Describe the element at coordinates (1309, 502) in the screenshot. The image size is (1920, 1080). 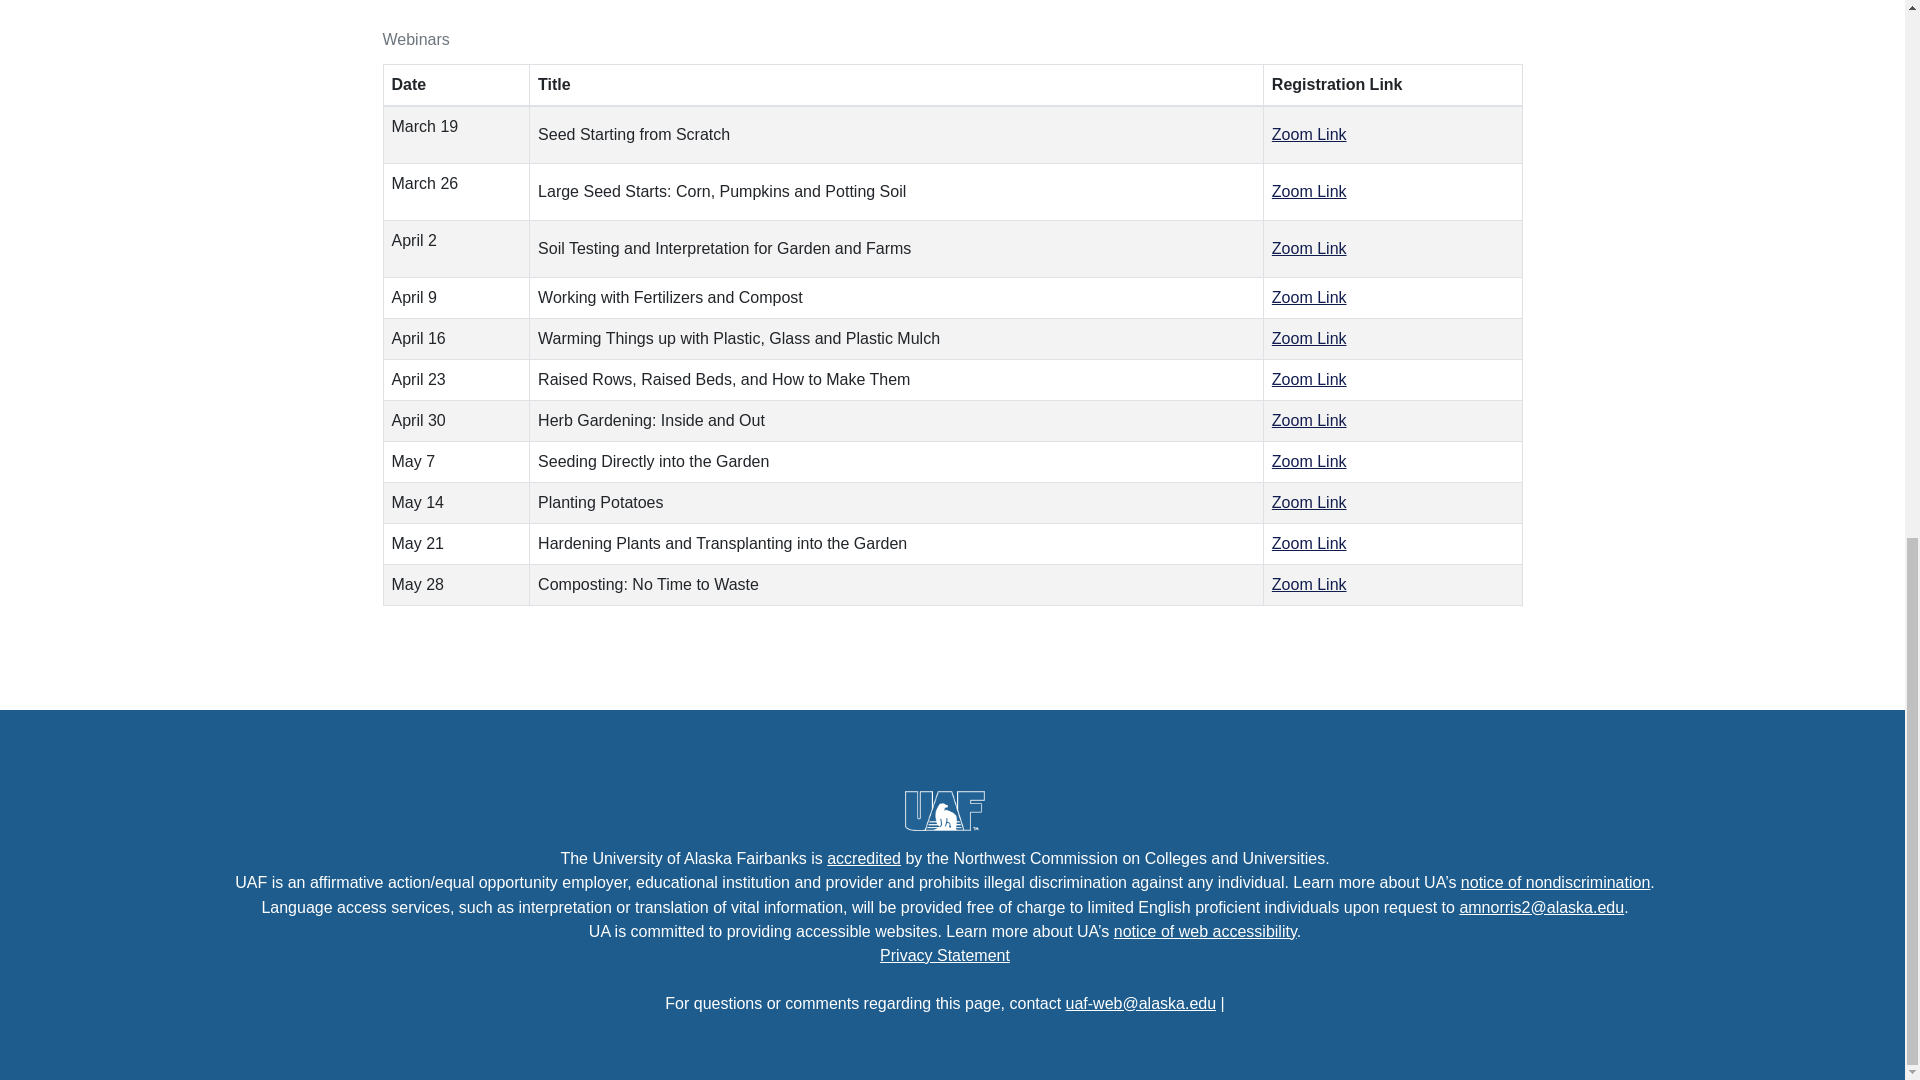
I see `Link to register` at that location.